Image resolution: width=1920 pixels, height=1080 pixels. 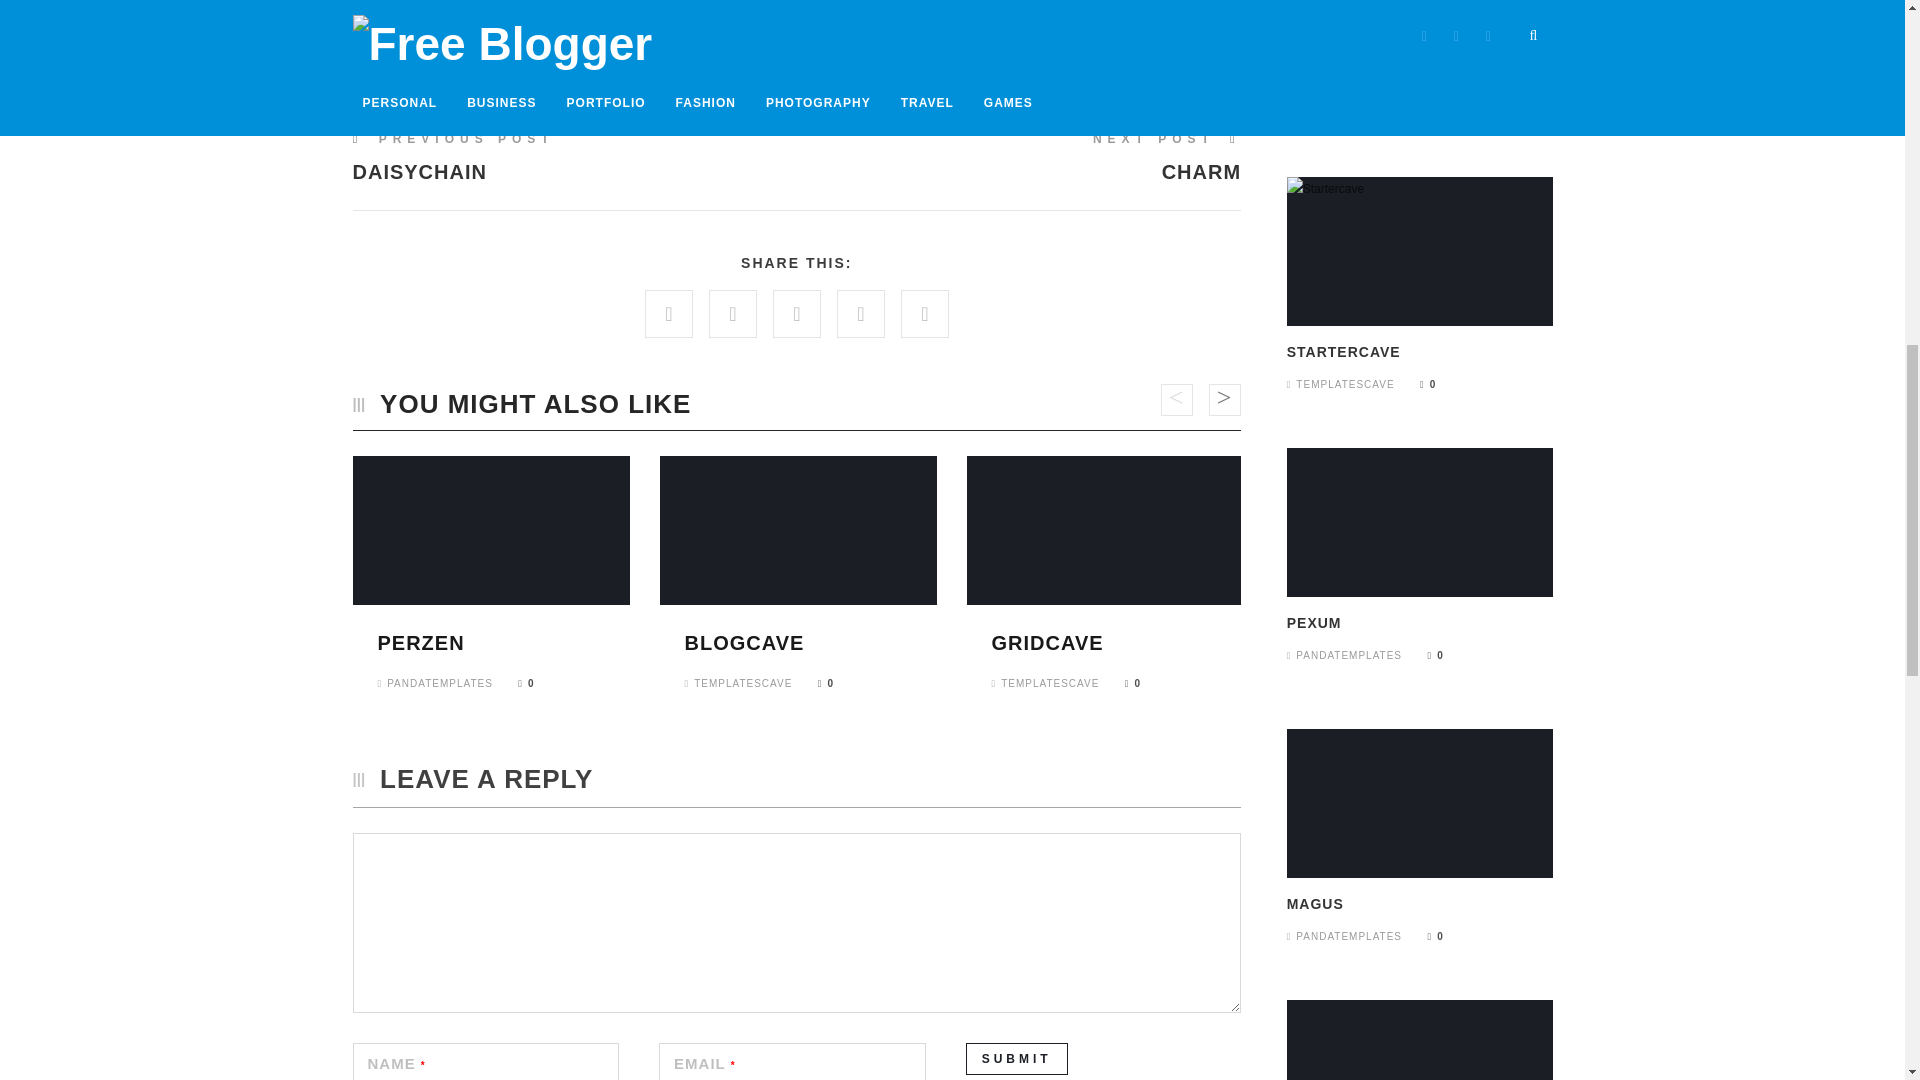 What do you see at coordinates (526, 684) in the screenshot?
I see `Blogcave` at bounding box center [526, 684].